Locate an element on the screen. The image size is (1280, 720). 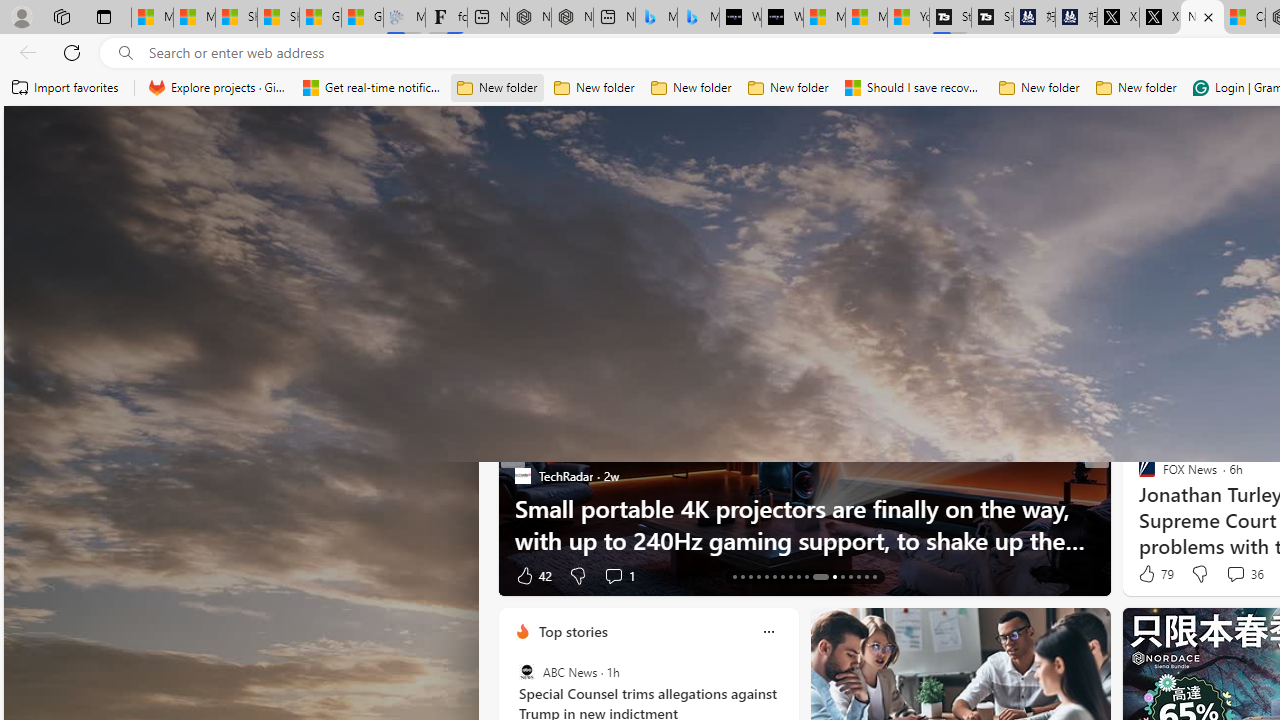
View comments 1 Comment is located at coordinates (618, 574).